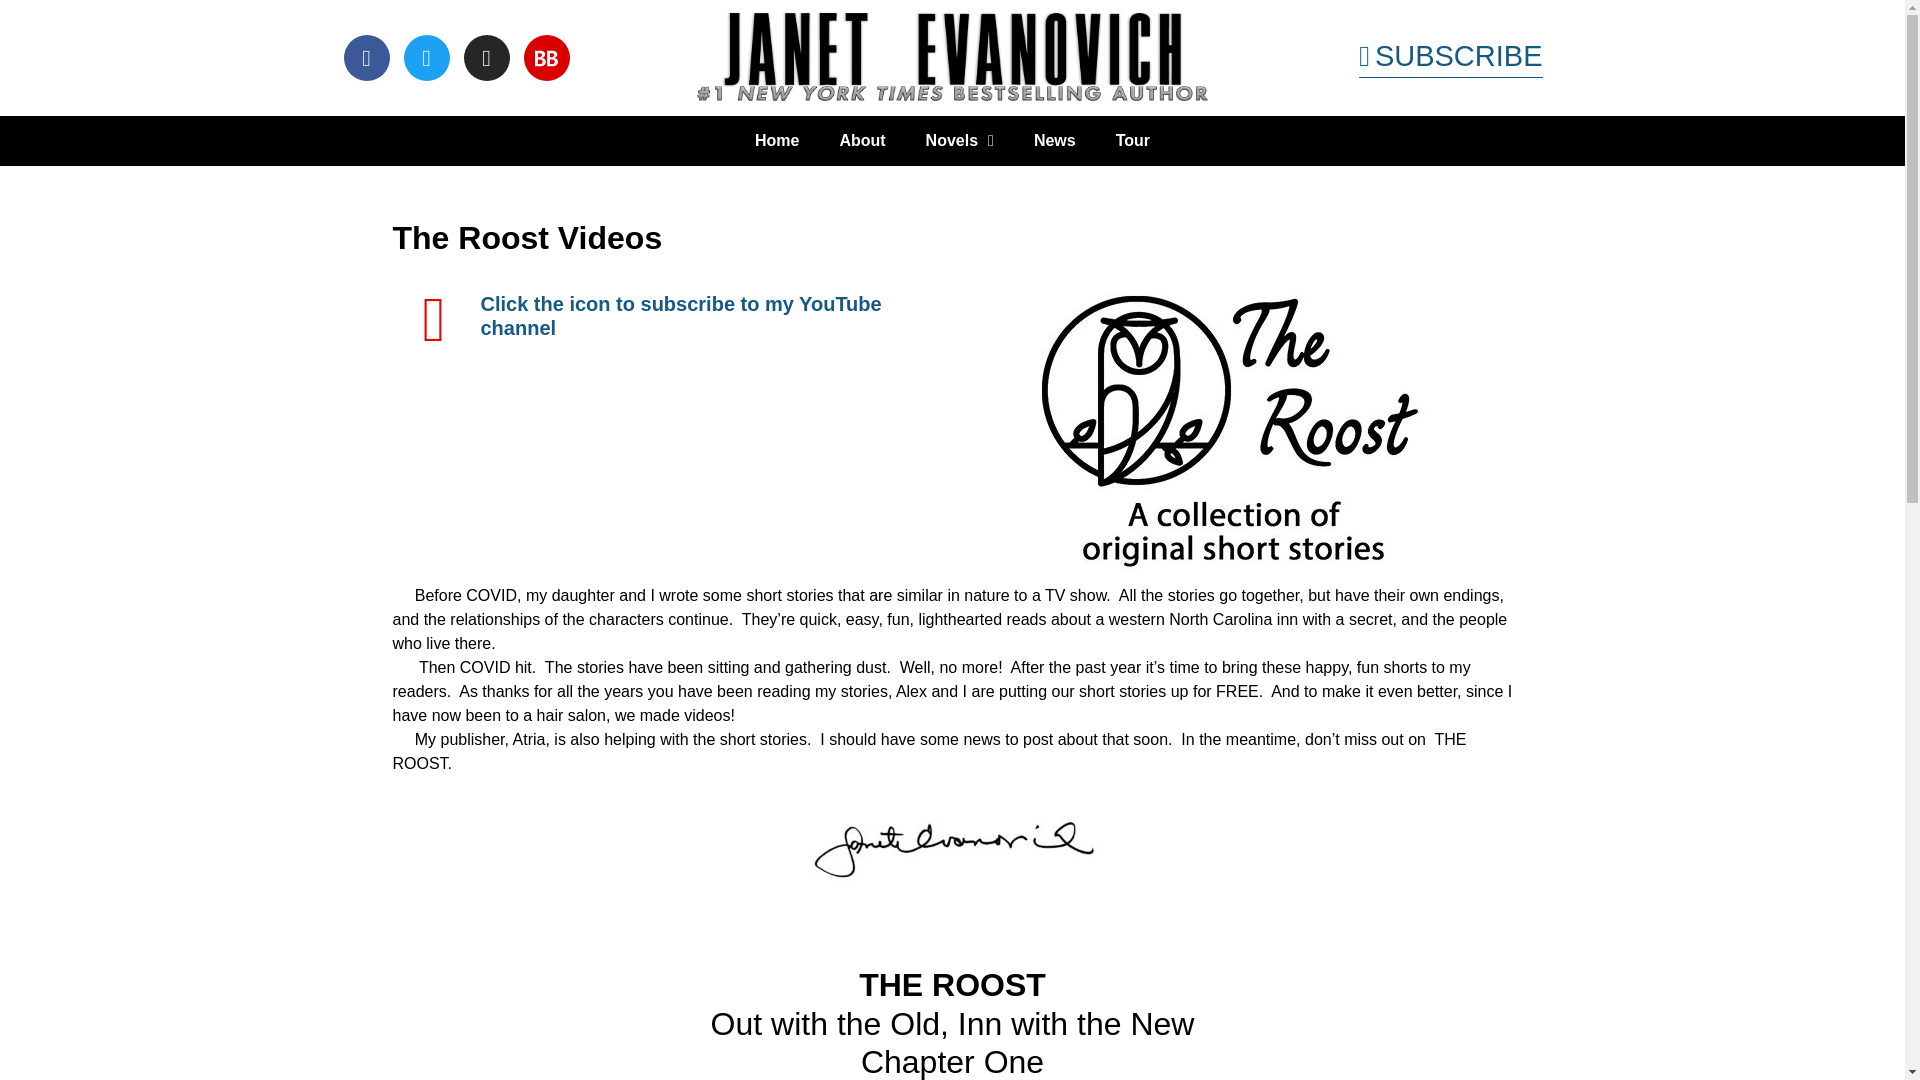 Image resolution: width=1920 pixels, height=1080 pixels. What do you see at coordinates (1132, 140) in the screenshot?
I see `Tour` at bounding box center [1132, 140].